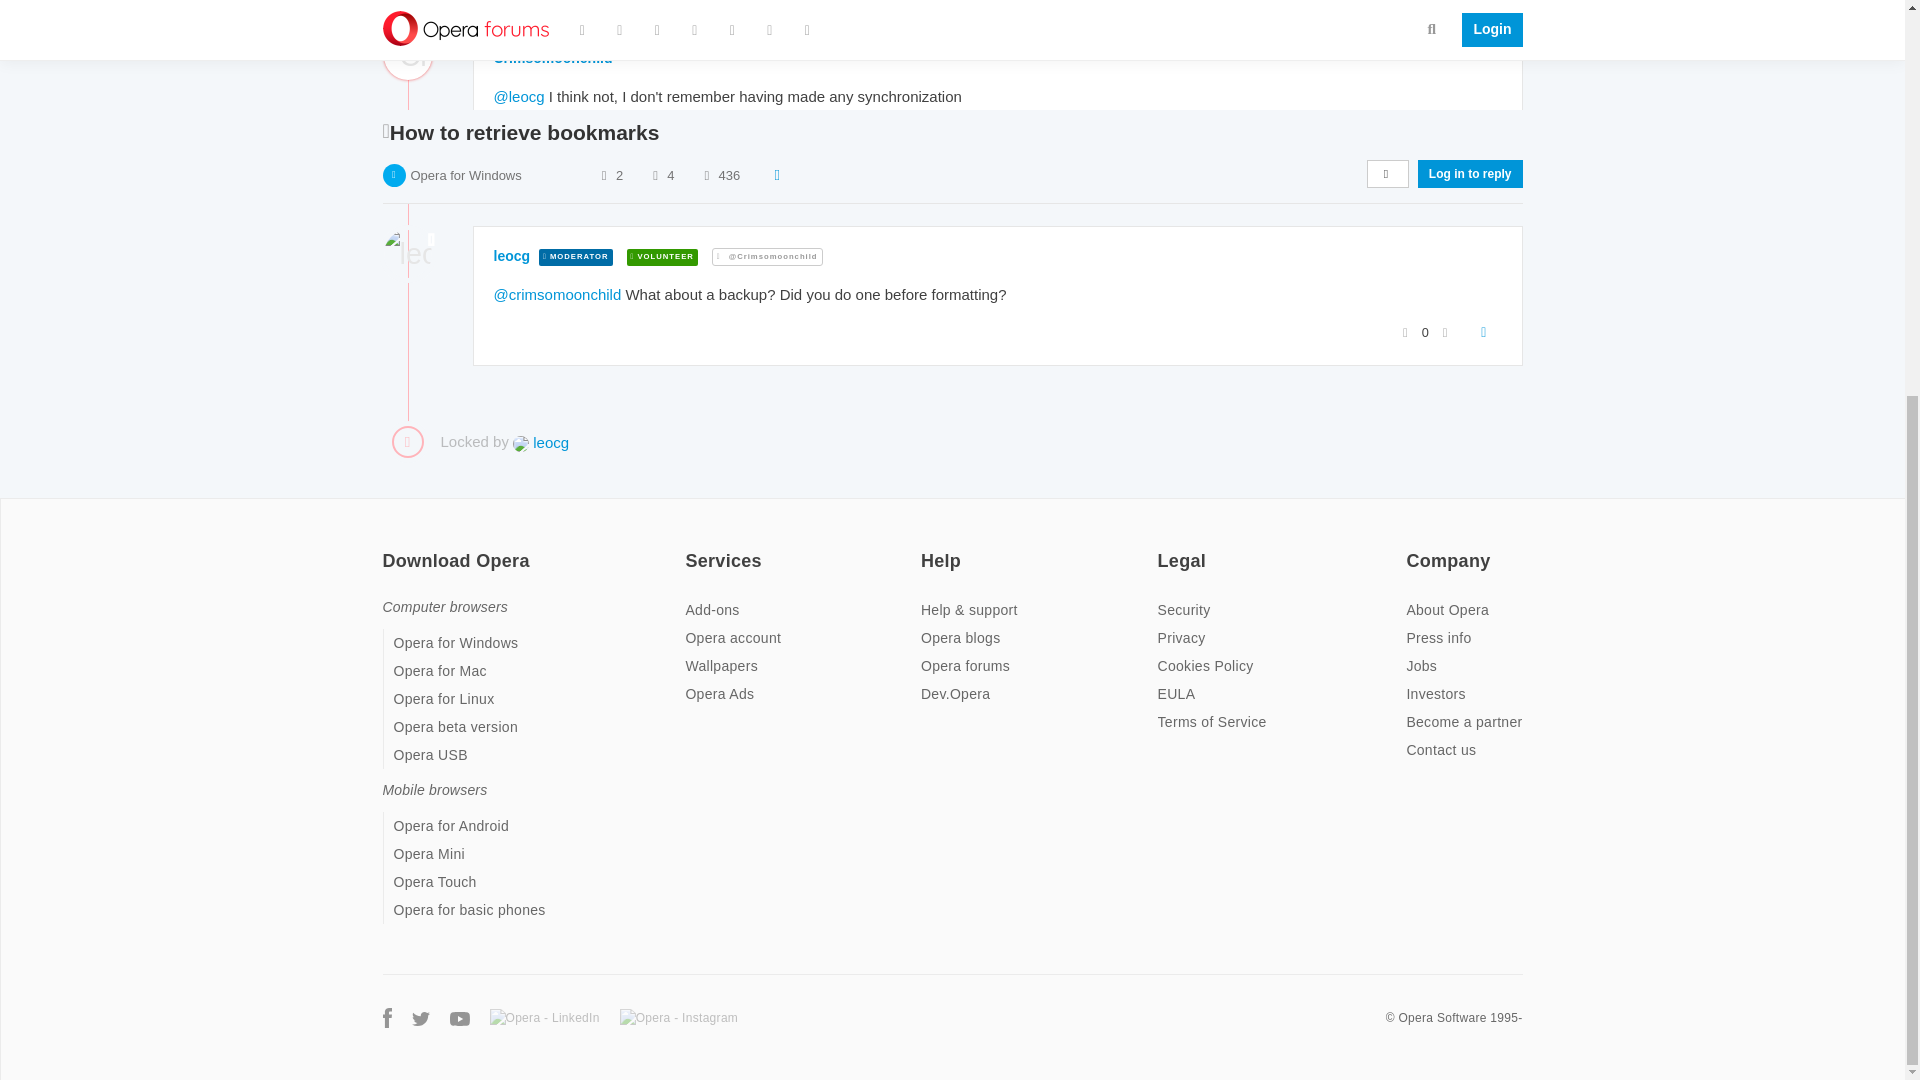  I want to click on on, so click(690, 548).